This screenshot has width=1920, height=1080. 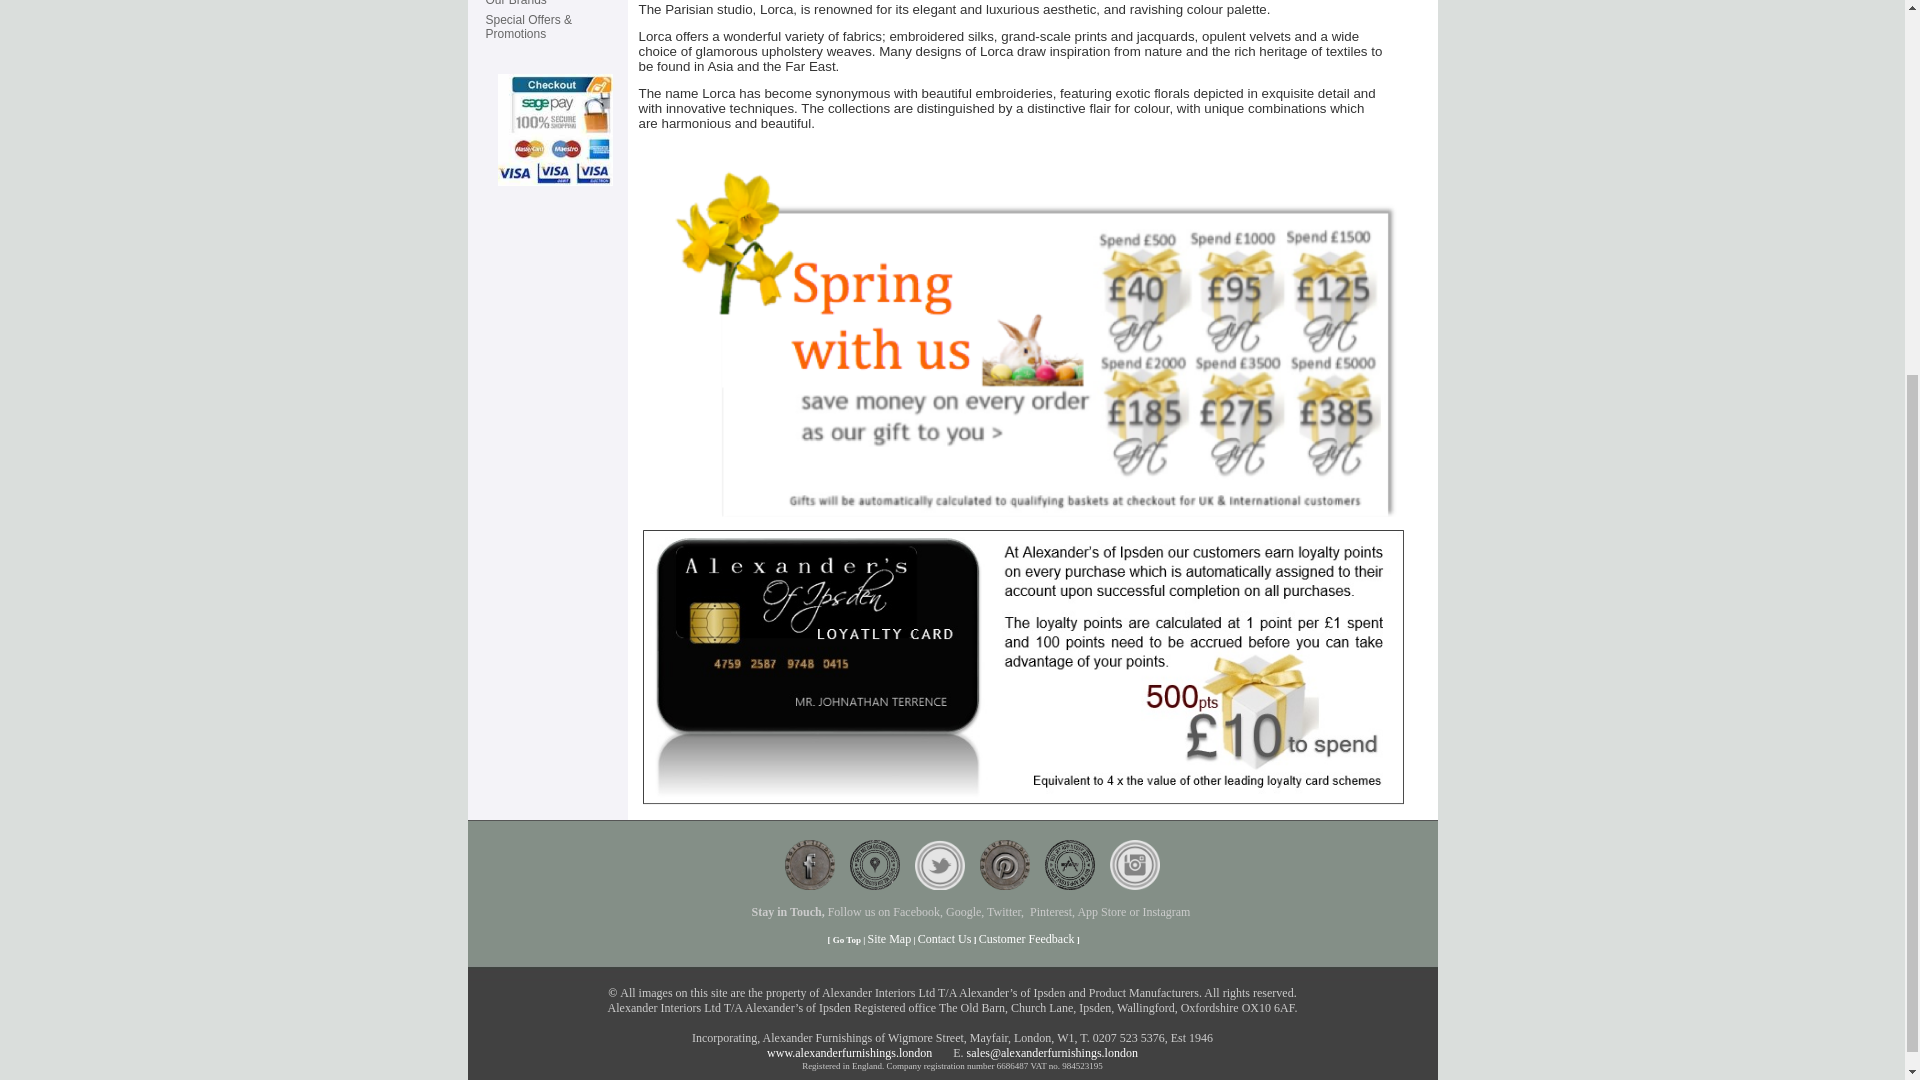 I want to click on Contact Us, so click(x=944, y=939).